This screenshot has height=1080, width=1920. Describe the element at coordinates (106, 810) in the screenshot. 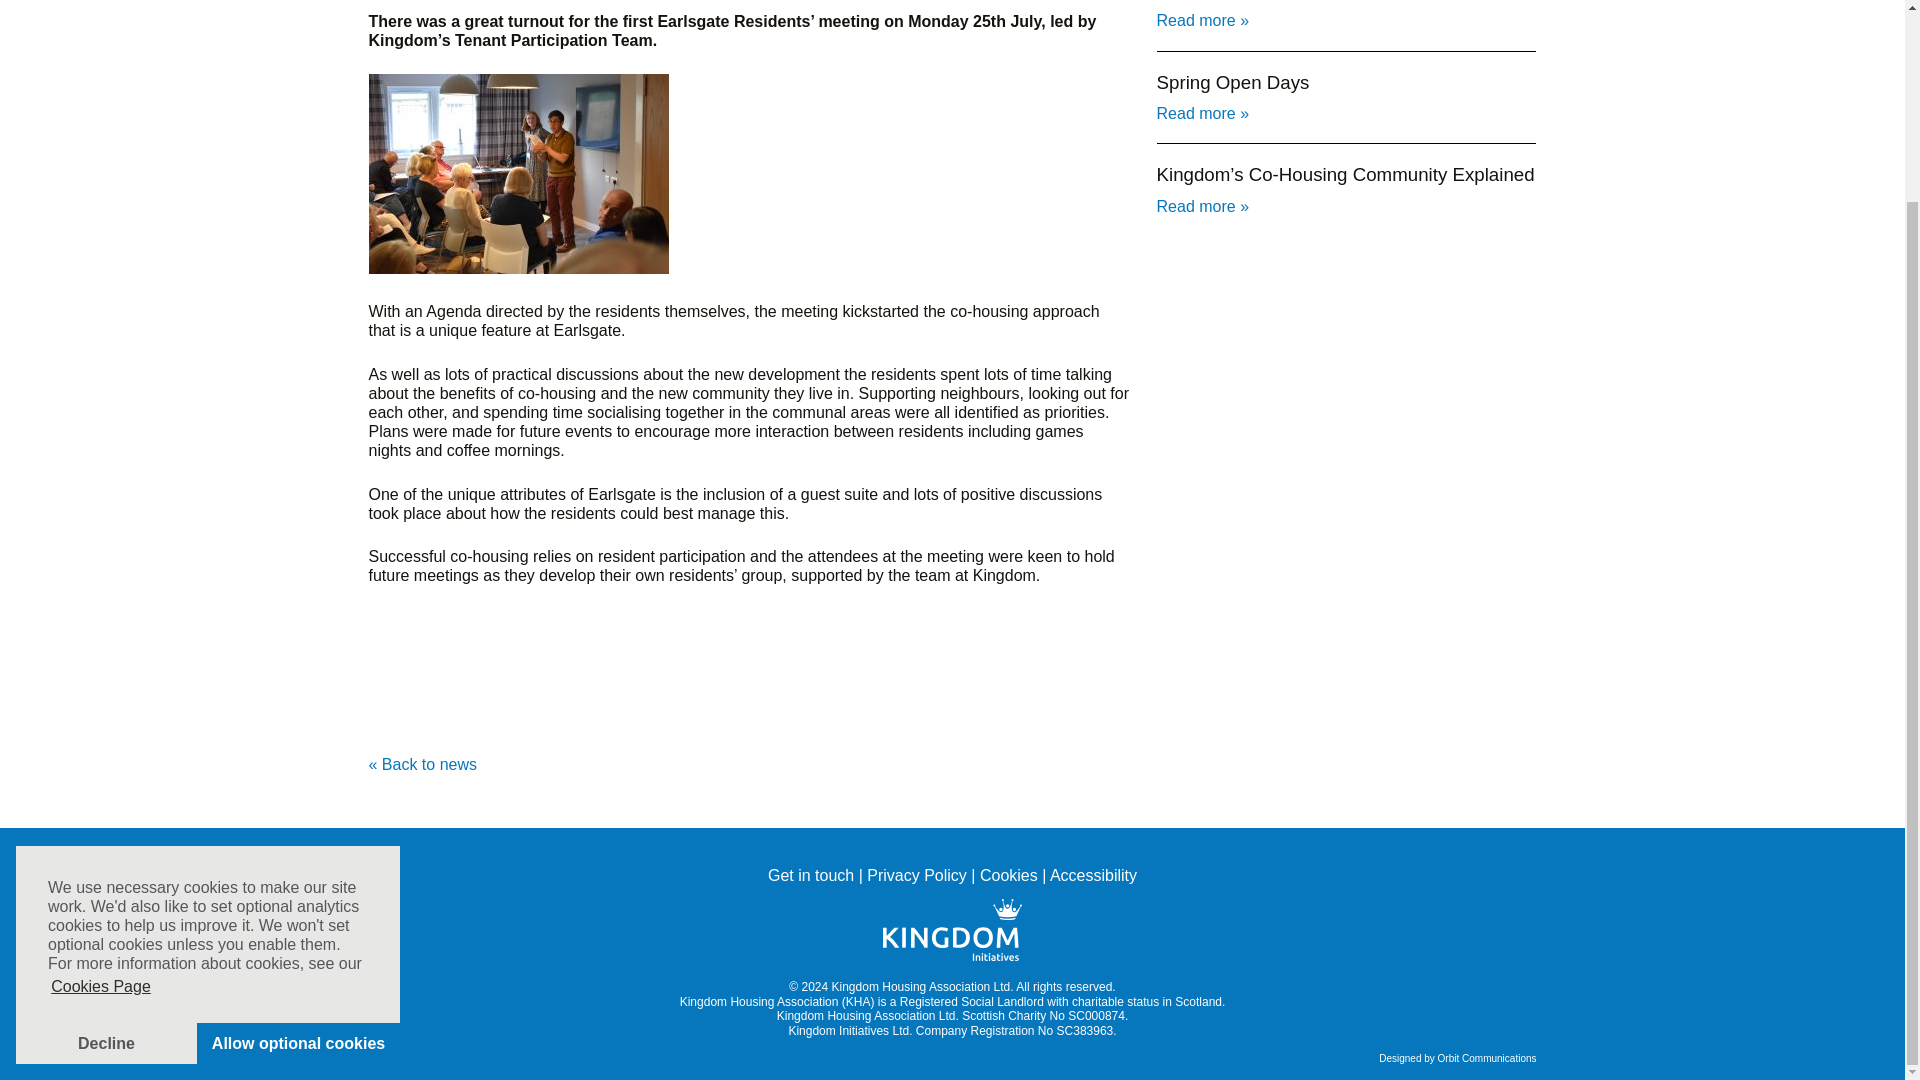

I see `Decline` at that location.